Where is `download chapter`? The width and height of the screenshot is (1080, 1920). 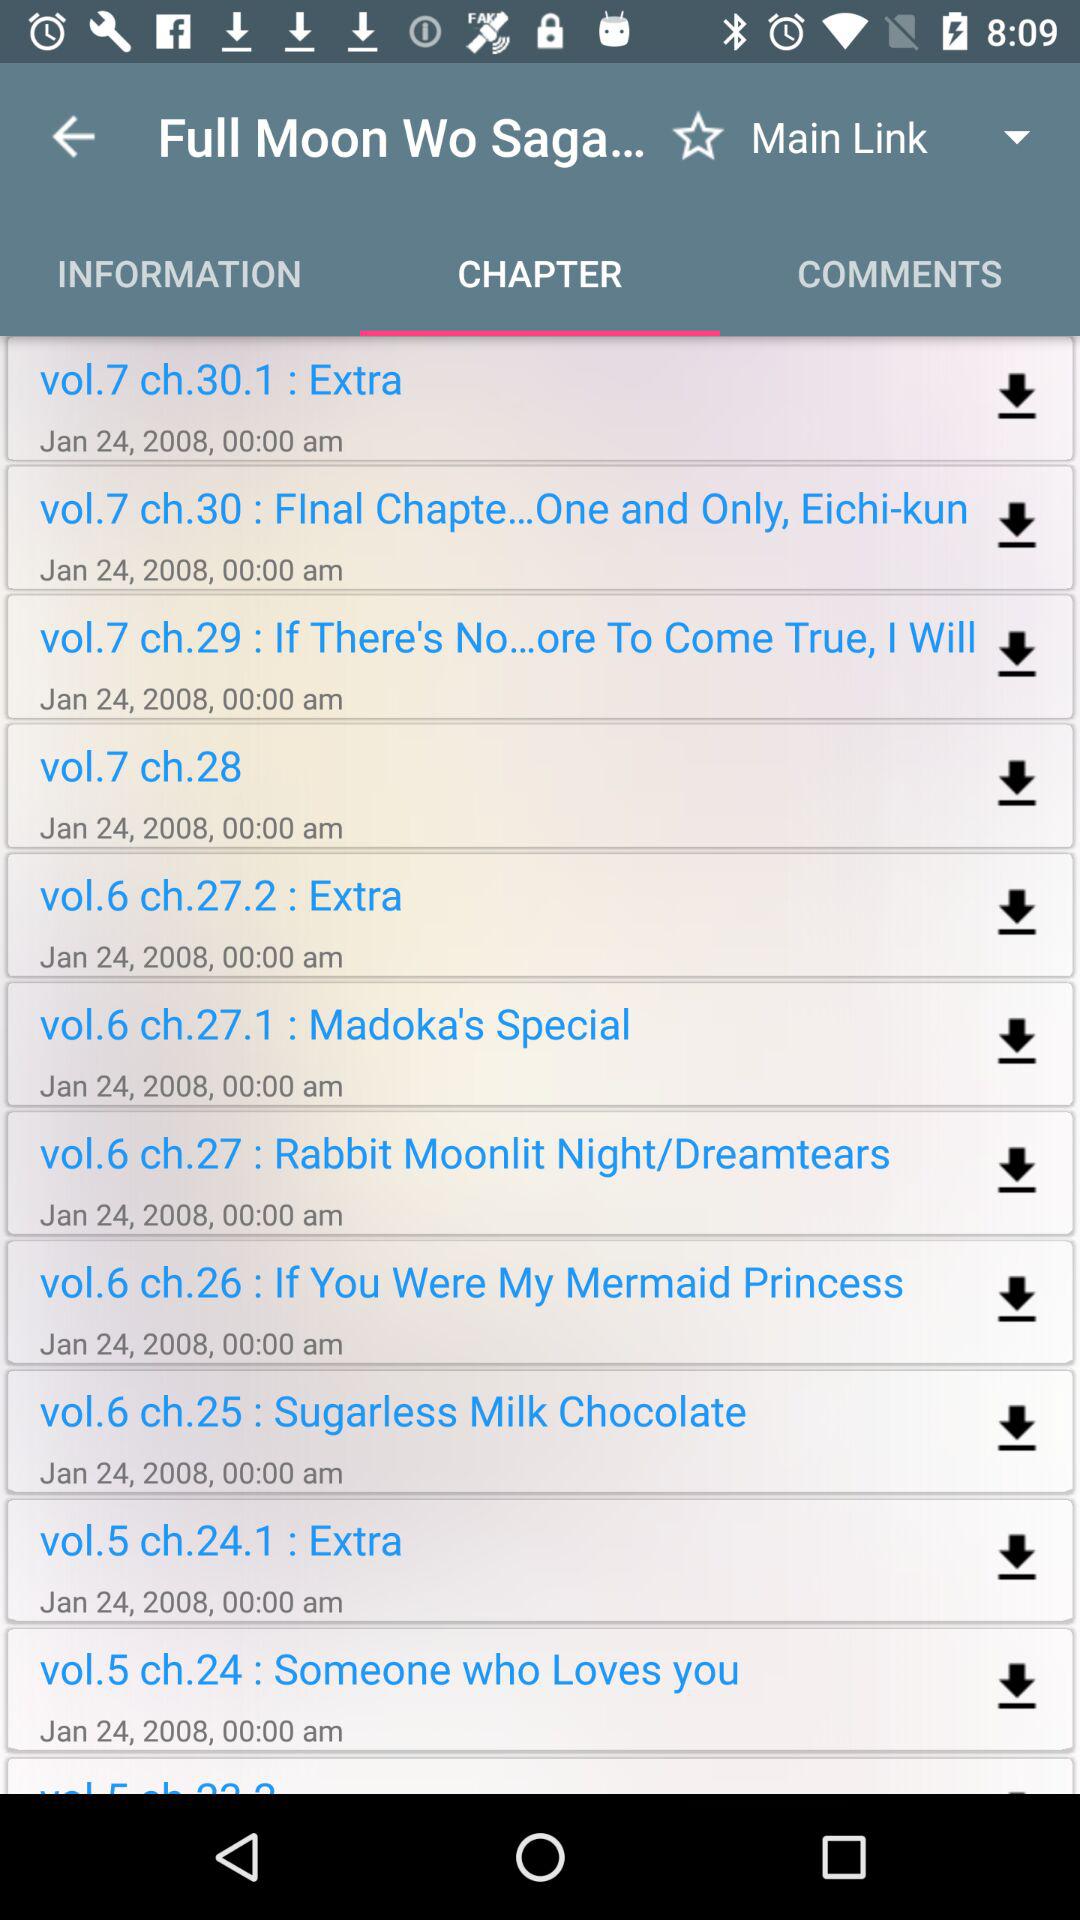
download chapter is located at coordinates (1016, 398).